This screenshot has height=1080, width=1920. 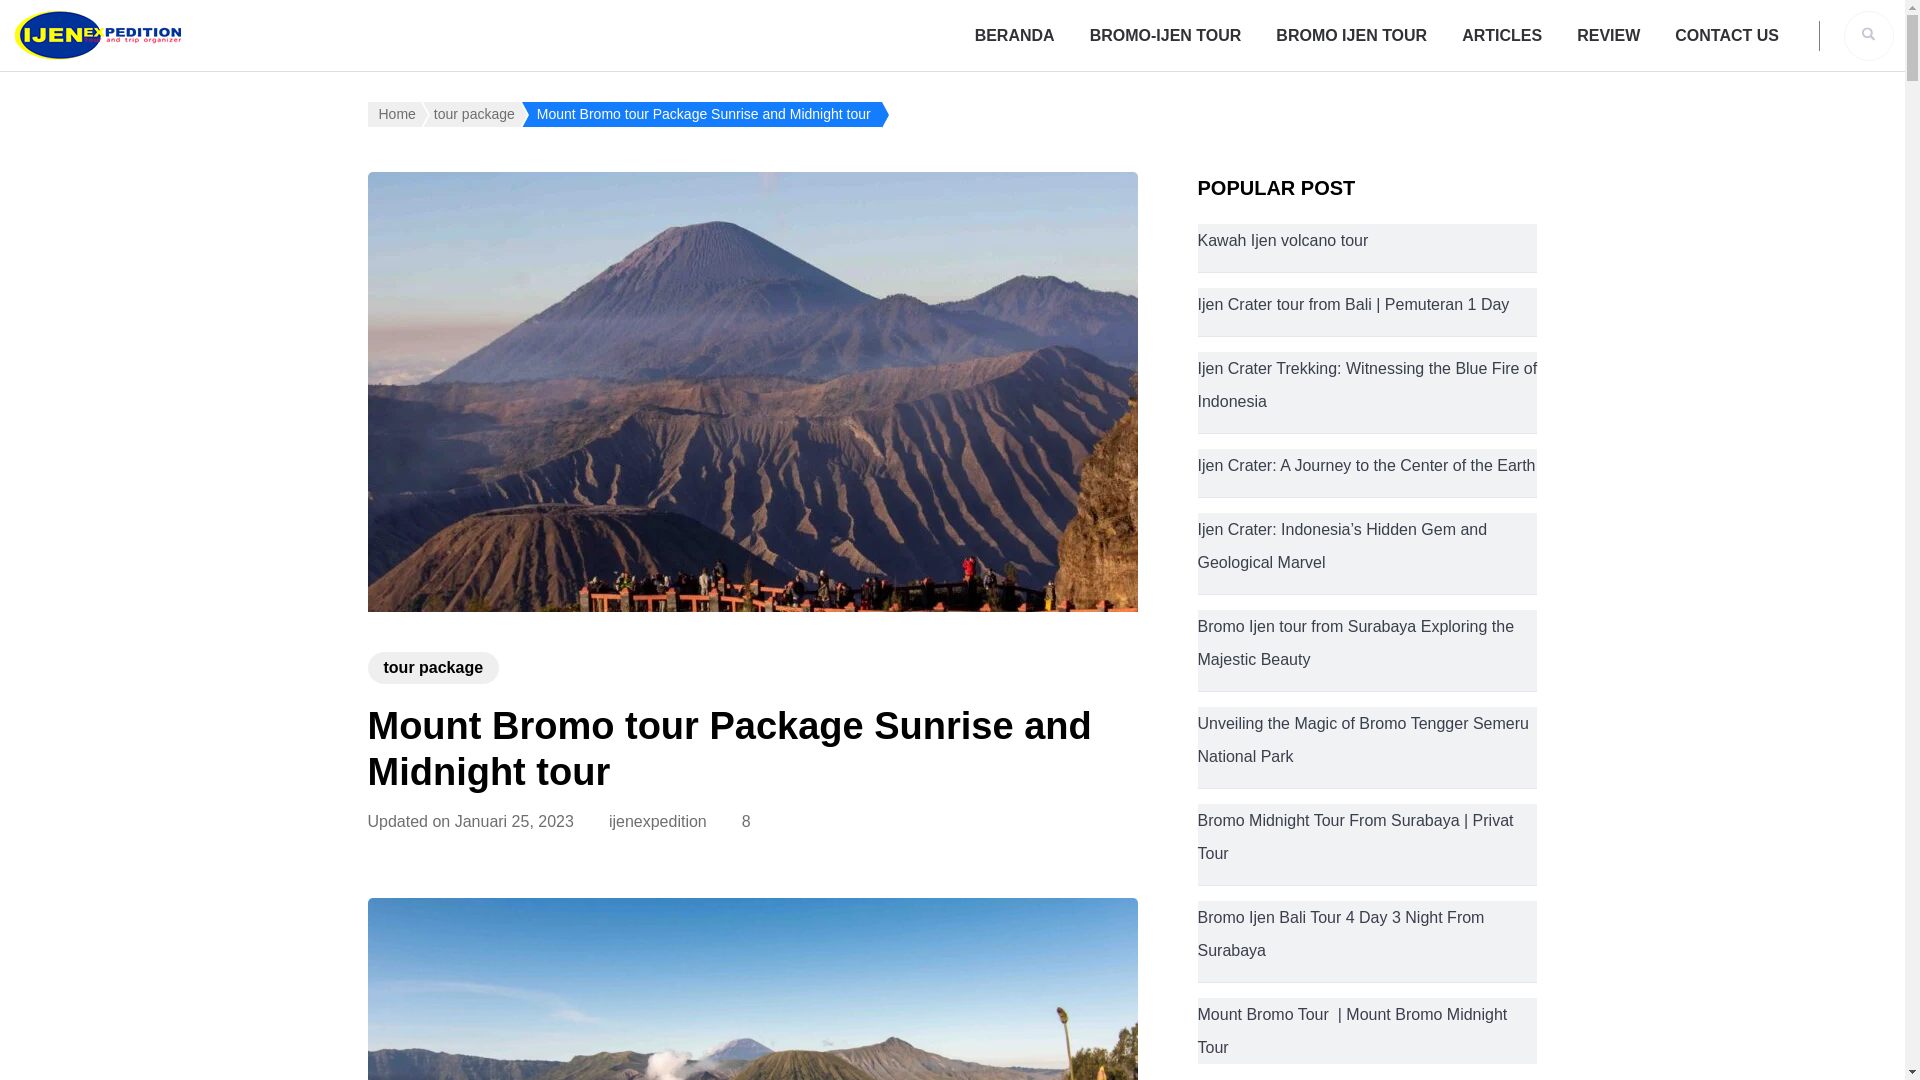 I want to click on ARTICLES, so click(x=1501, y=36).